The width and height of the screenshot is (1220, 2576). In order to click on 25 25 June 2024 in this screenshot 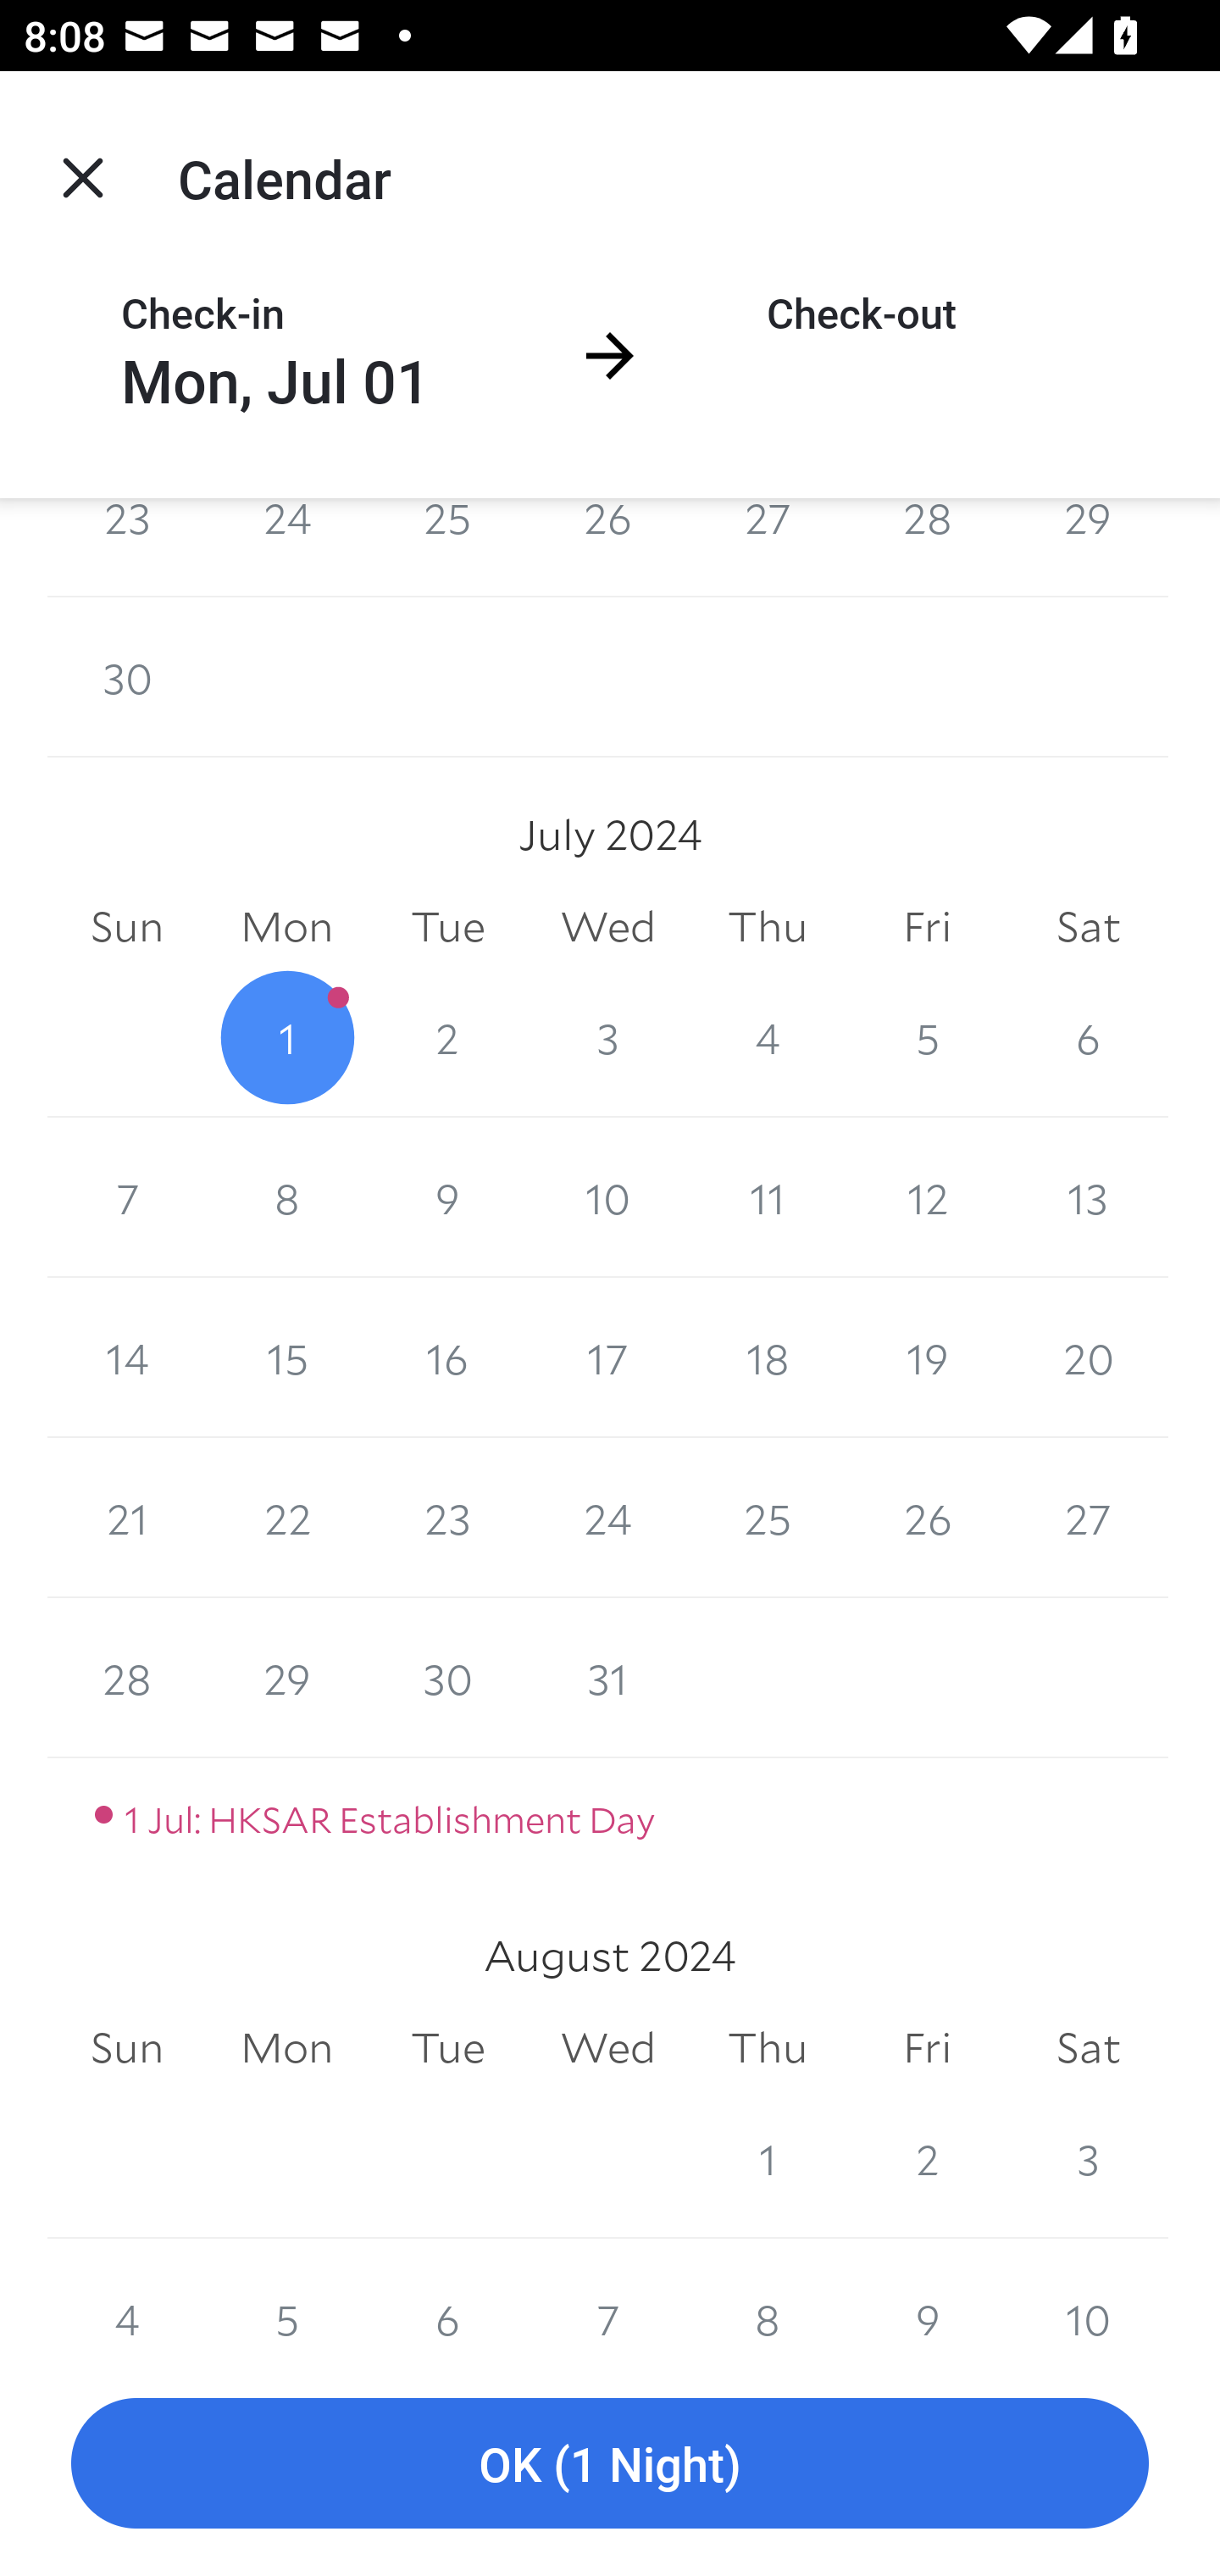, I will do `click(447, 547)`.